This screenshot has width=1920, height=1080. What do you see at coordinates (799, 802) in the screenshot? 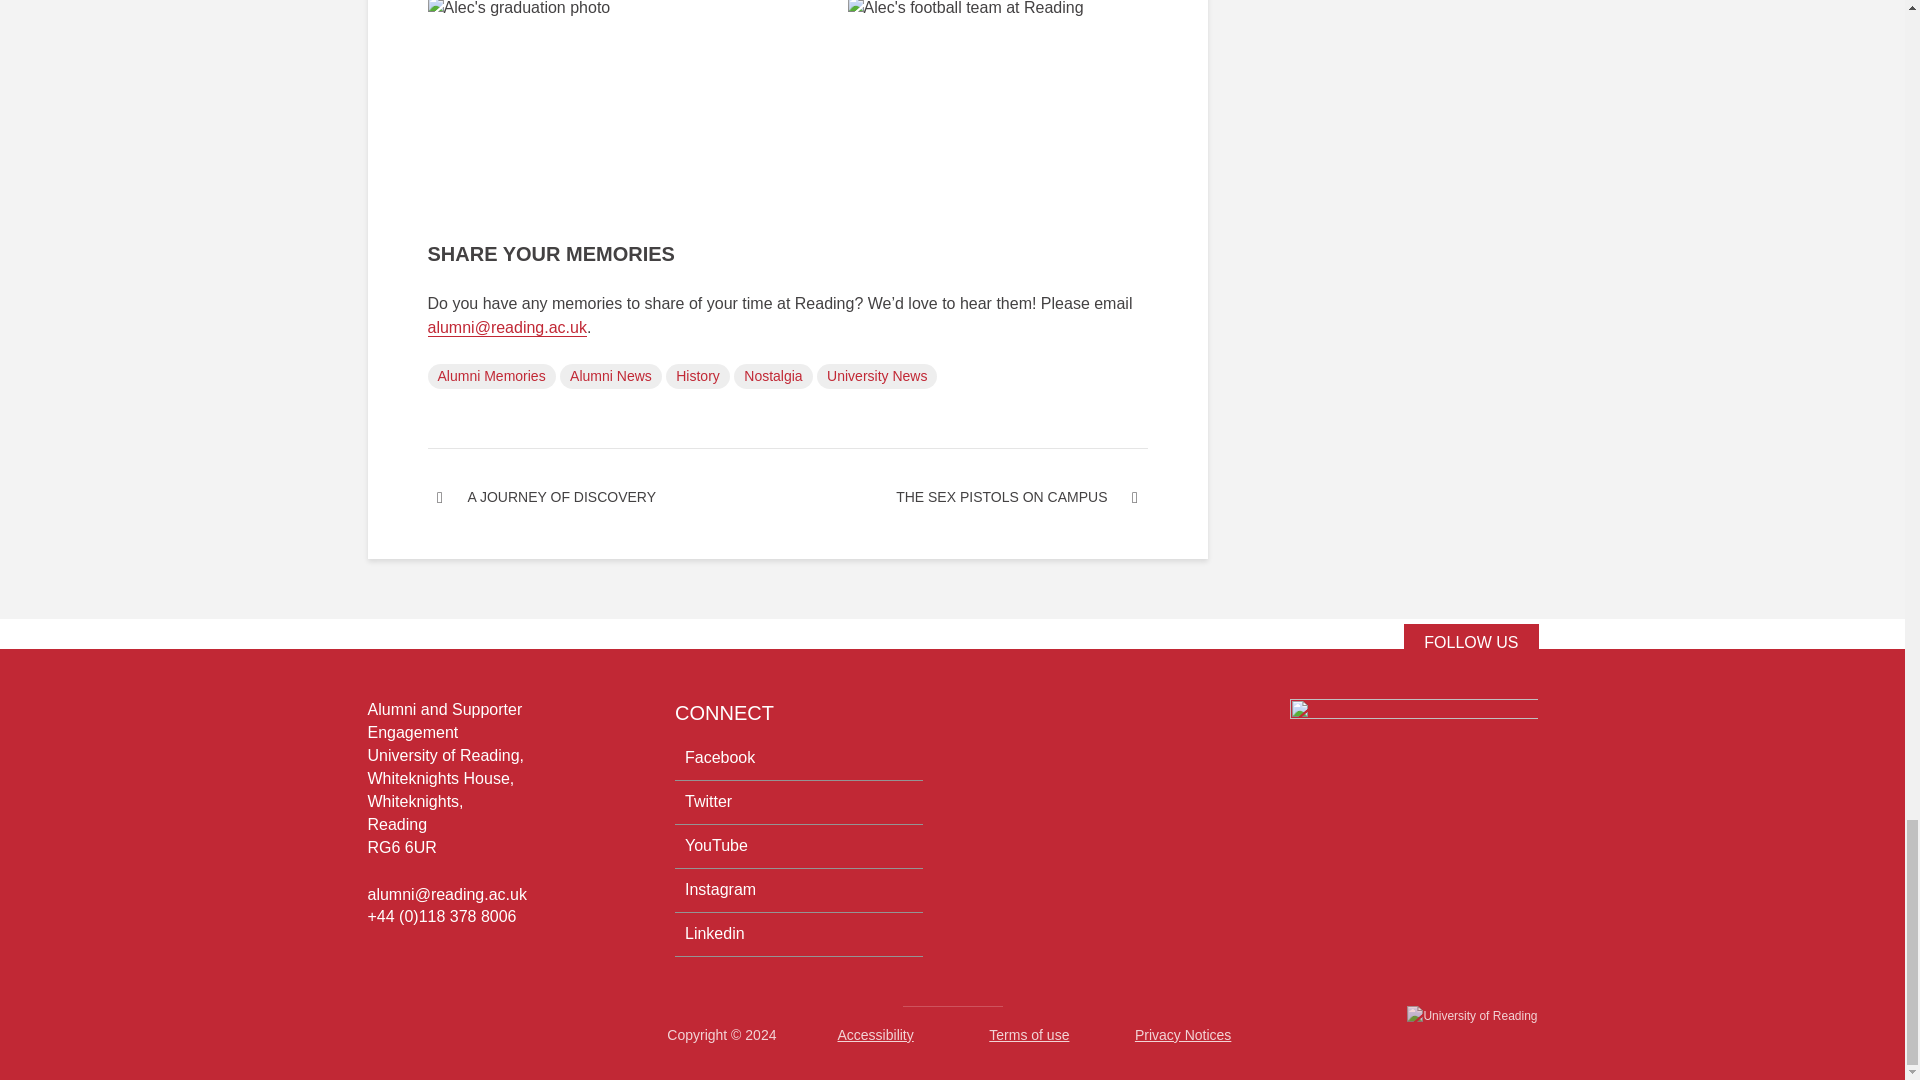
I see `Twitter` at bounding box center [799, 802].